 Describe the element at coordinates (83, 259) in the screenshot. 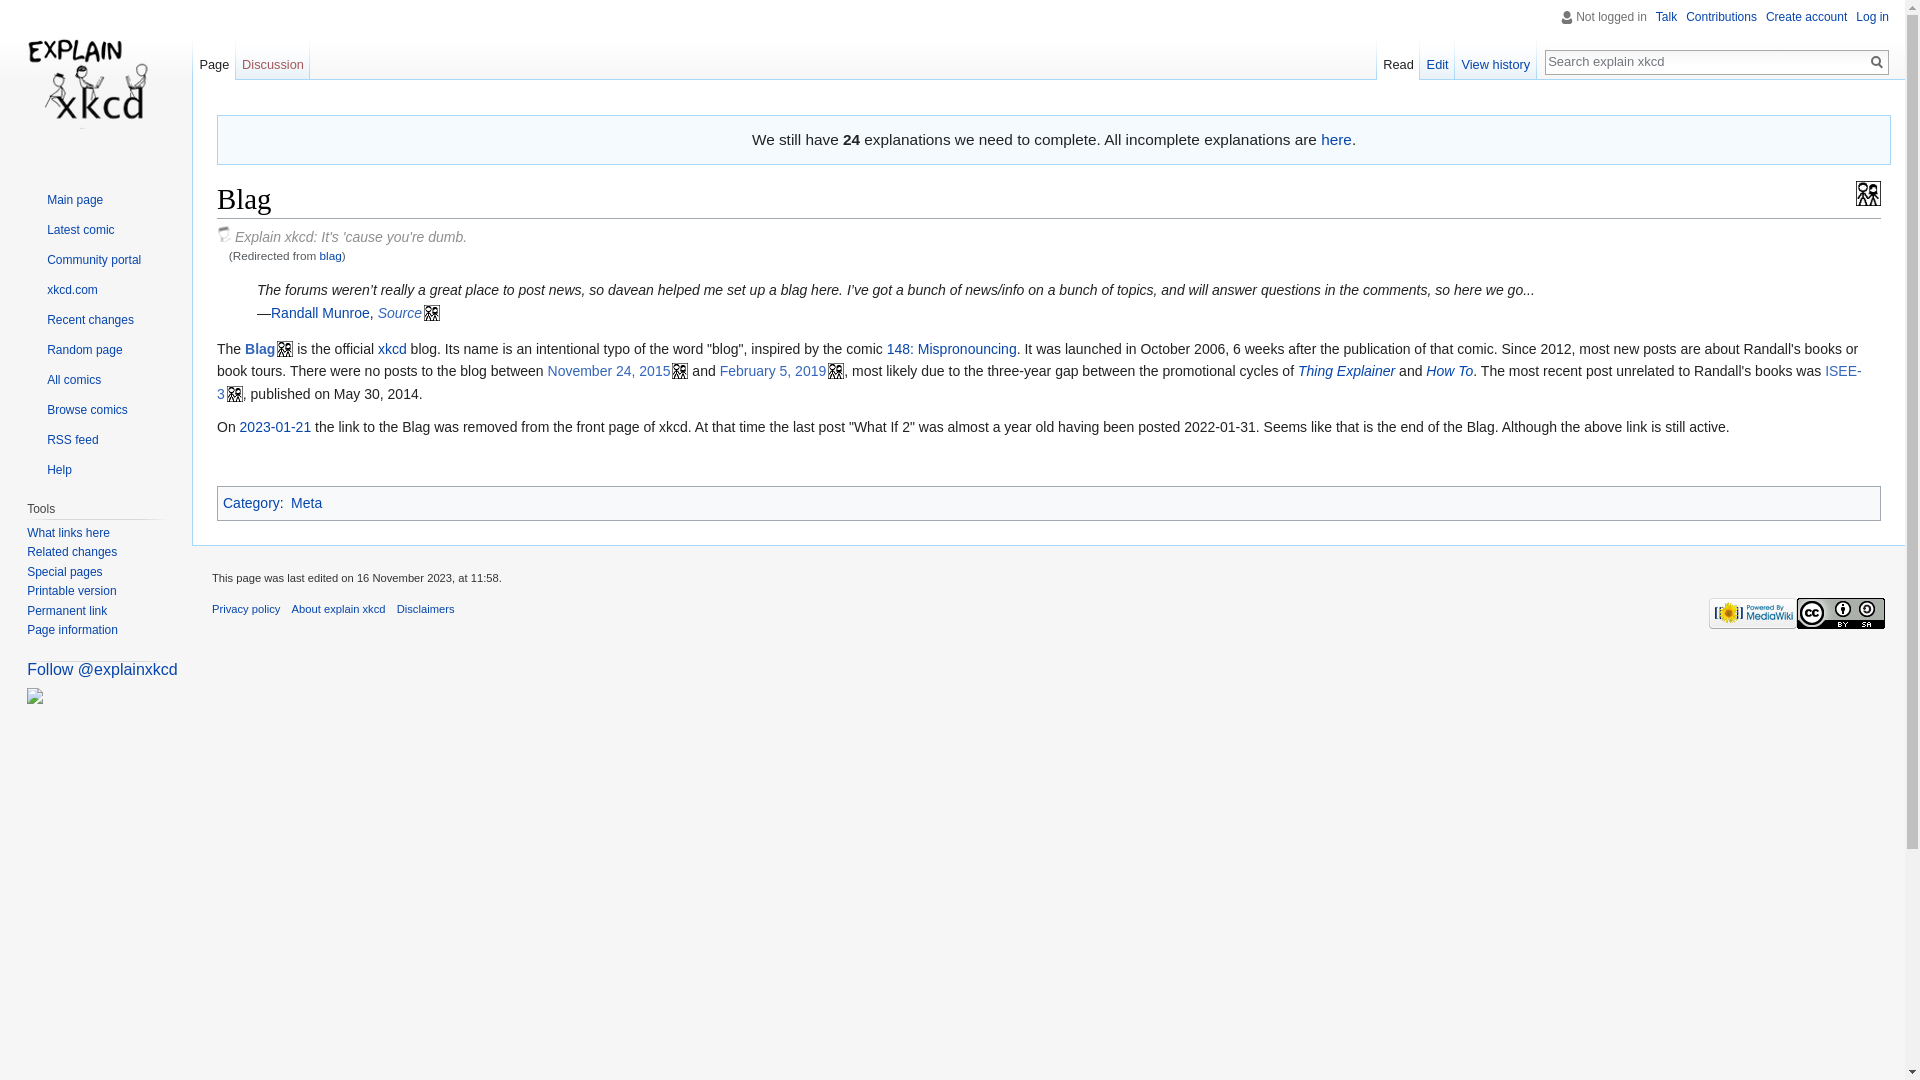

I see `Community portal` at that location.